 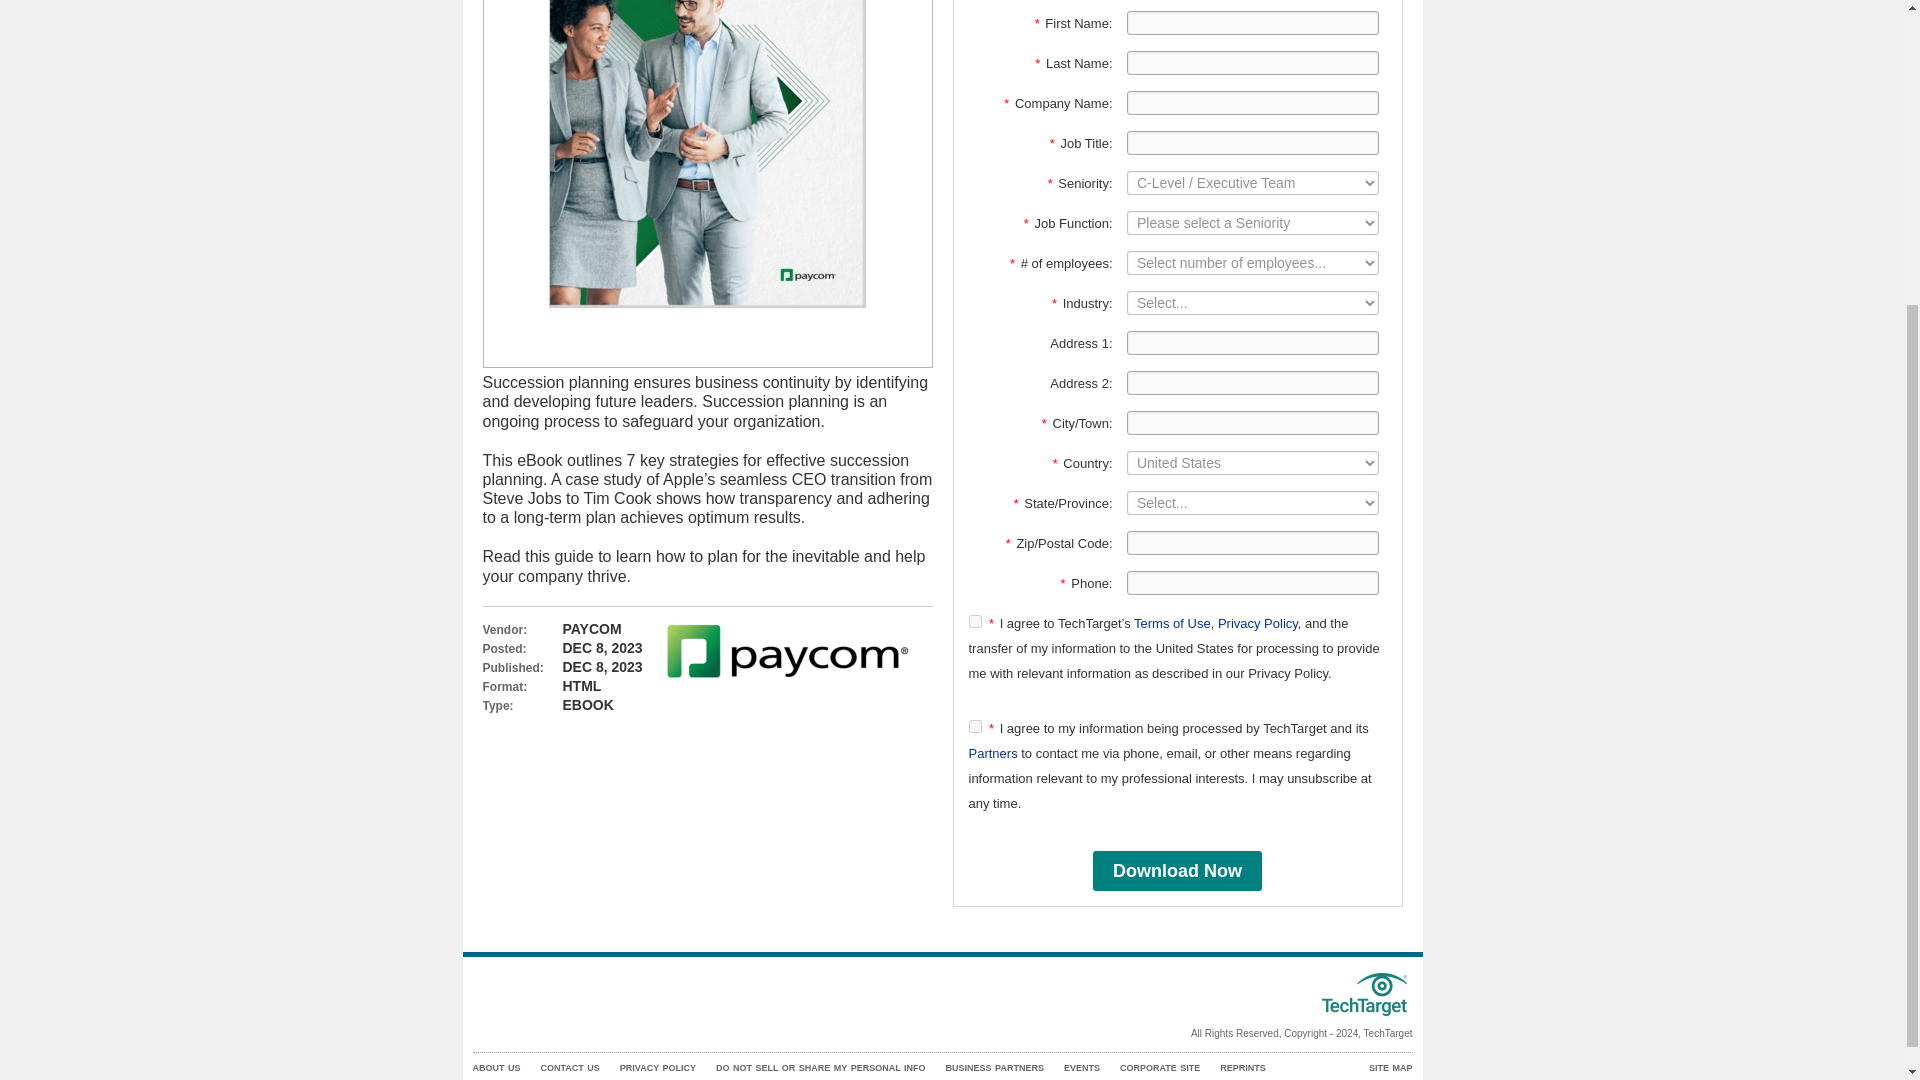 What do you see at coordinates (995, 1068) in the screenshot?
I see `BUSINESS PARTNERS` at bounding box center [995, 1068].